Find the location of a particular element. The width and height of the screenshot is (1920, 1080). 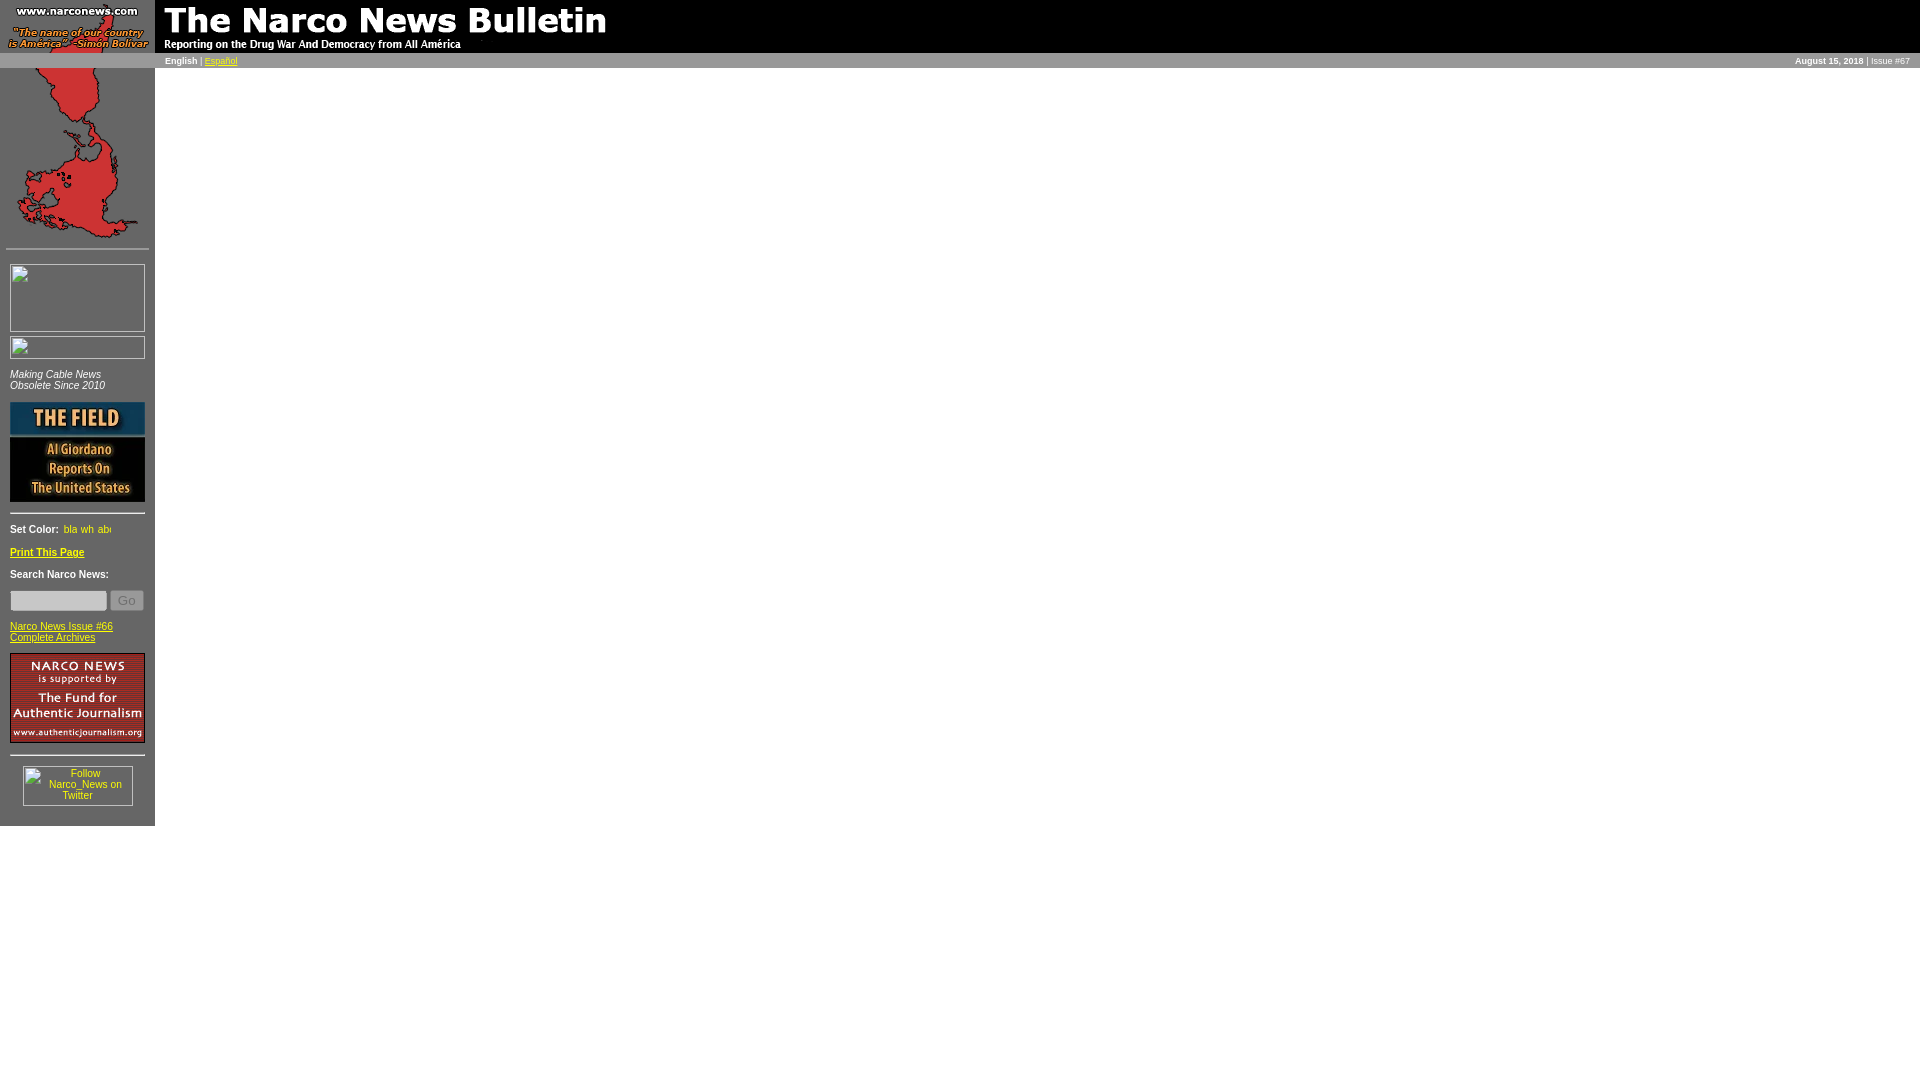

Go is located at coordinates (126, 600).